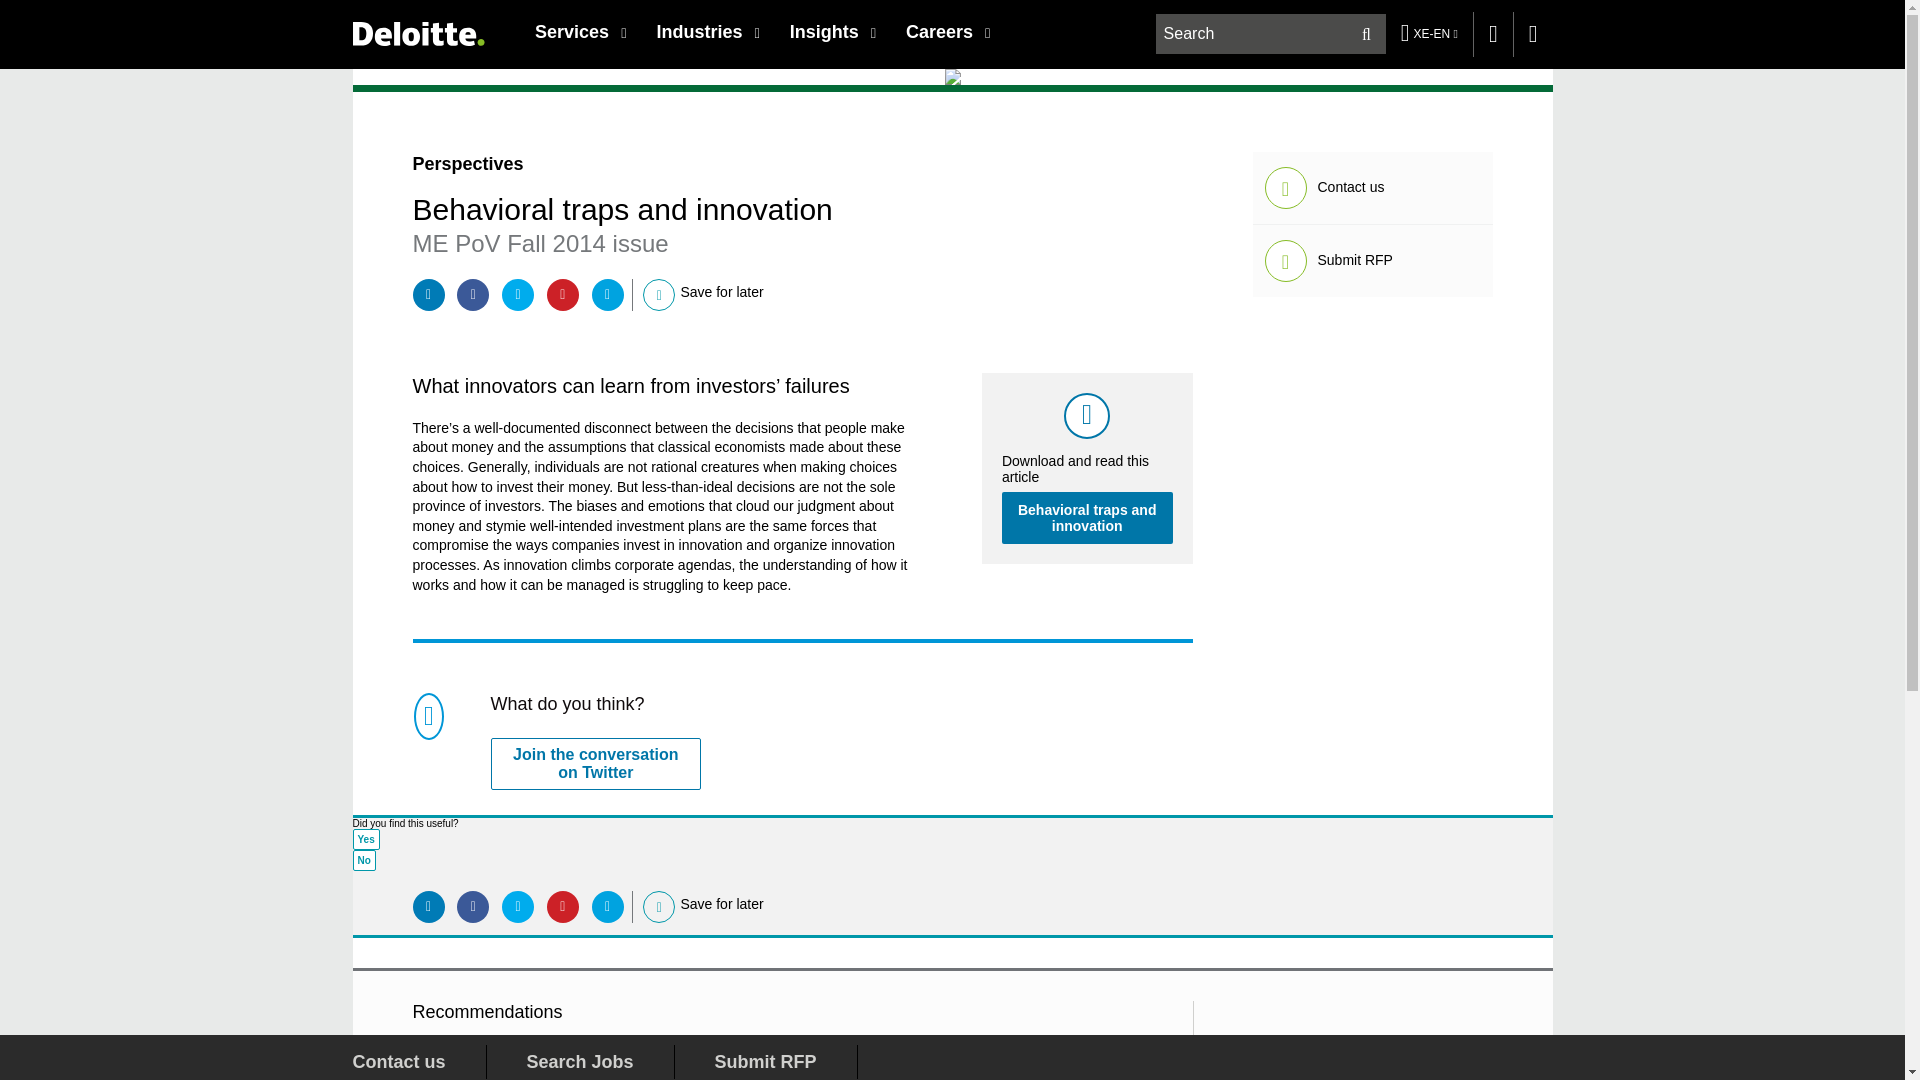  What do you see at coordinates (608, 907) in the screenshot?
I see `Share by email` at bounding box center [608, 907].